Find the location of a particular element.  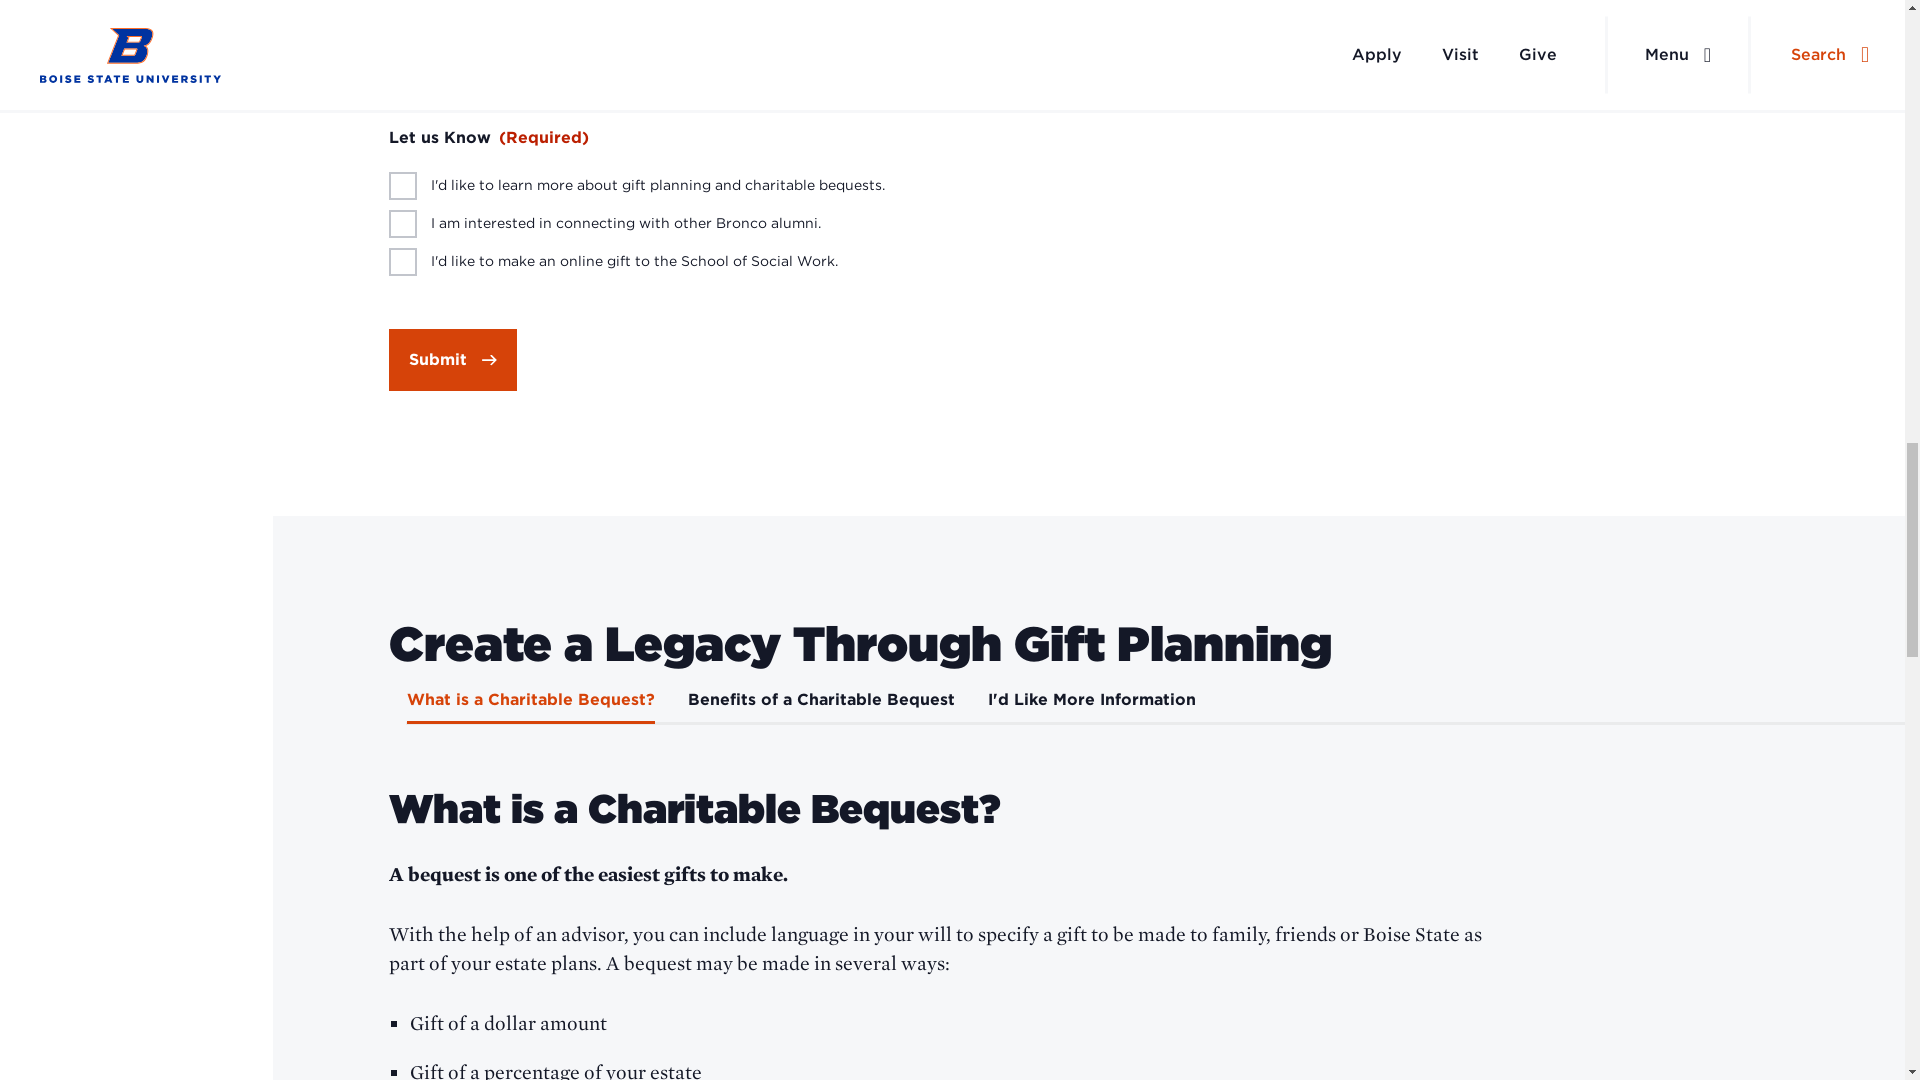

Benefits of a Charitable Bequest is located at coordinates (820, 705).